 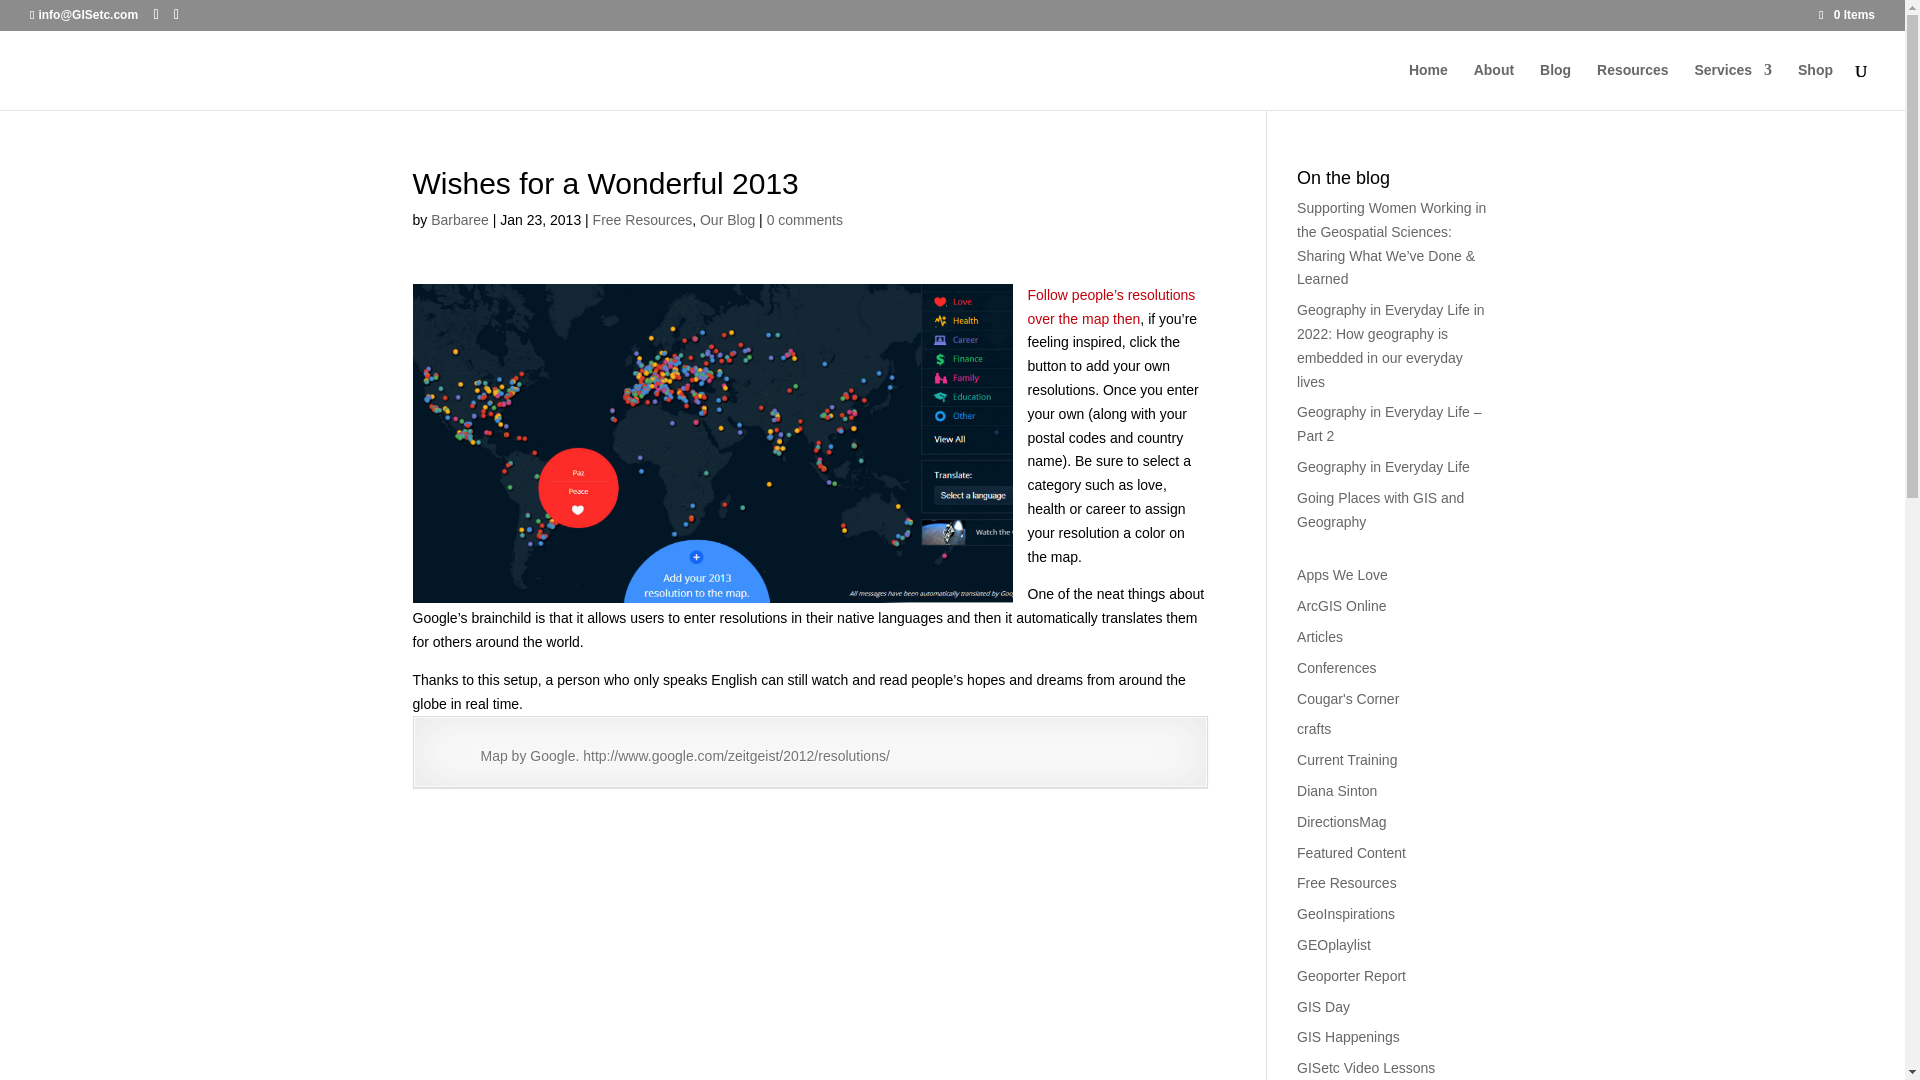 What do you see at coordinates (1846, 14) in the screenshot?
I see `0 Items` at bounding box center [1846, 14].